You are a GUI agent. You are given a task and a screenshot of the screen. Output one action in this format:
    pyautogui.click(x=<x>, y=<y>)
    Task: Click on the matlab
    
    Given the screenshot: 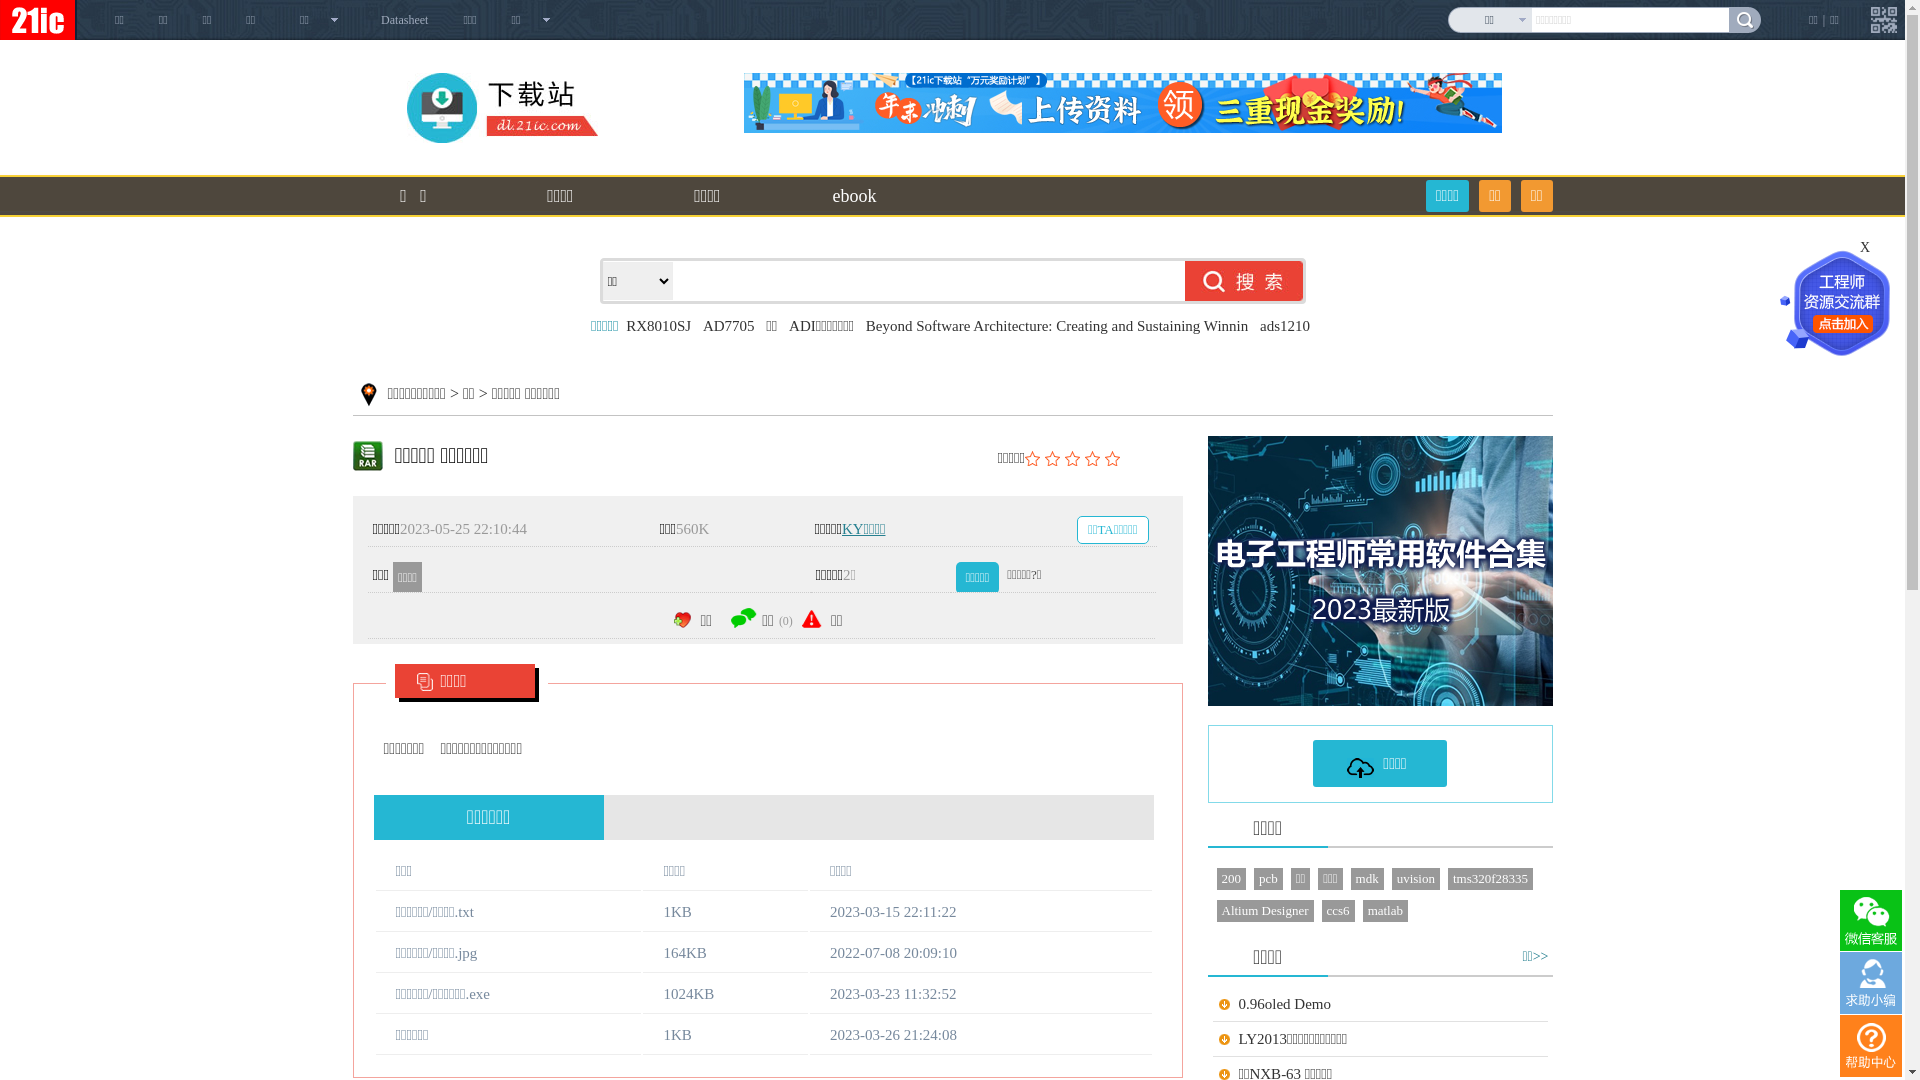 What is the action you would take?
    pyautogui.click(x=1386, y=911)
    